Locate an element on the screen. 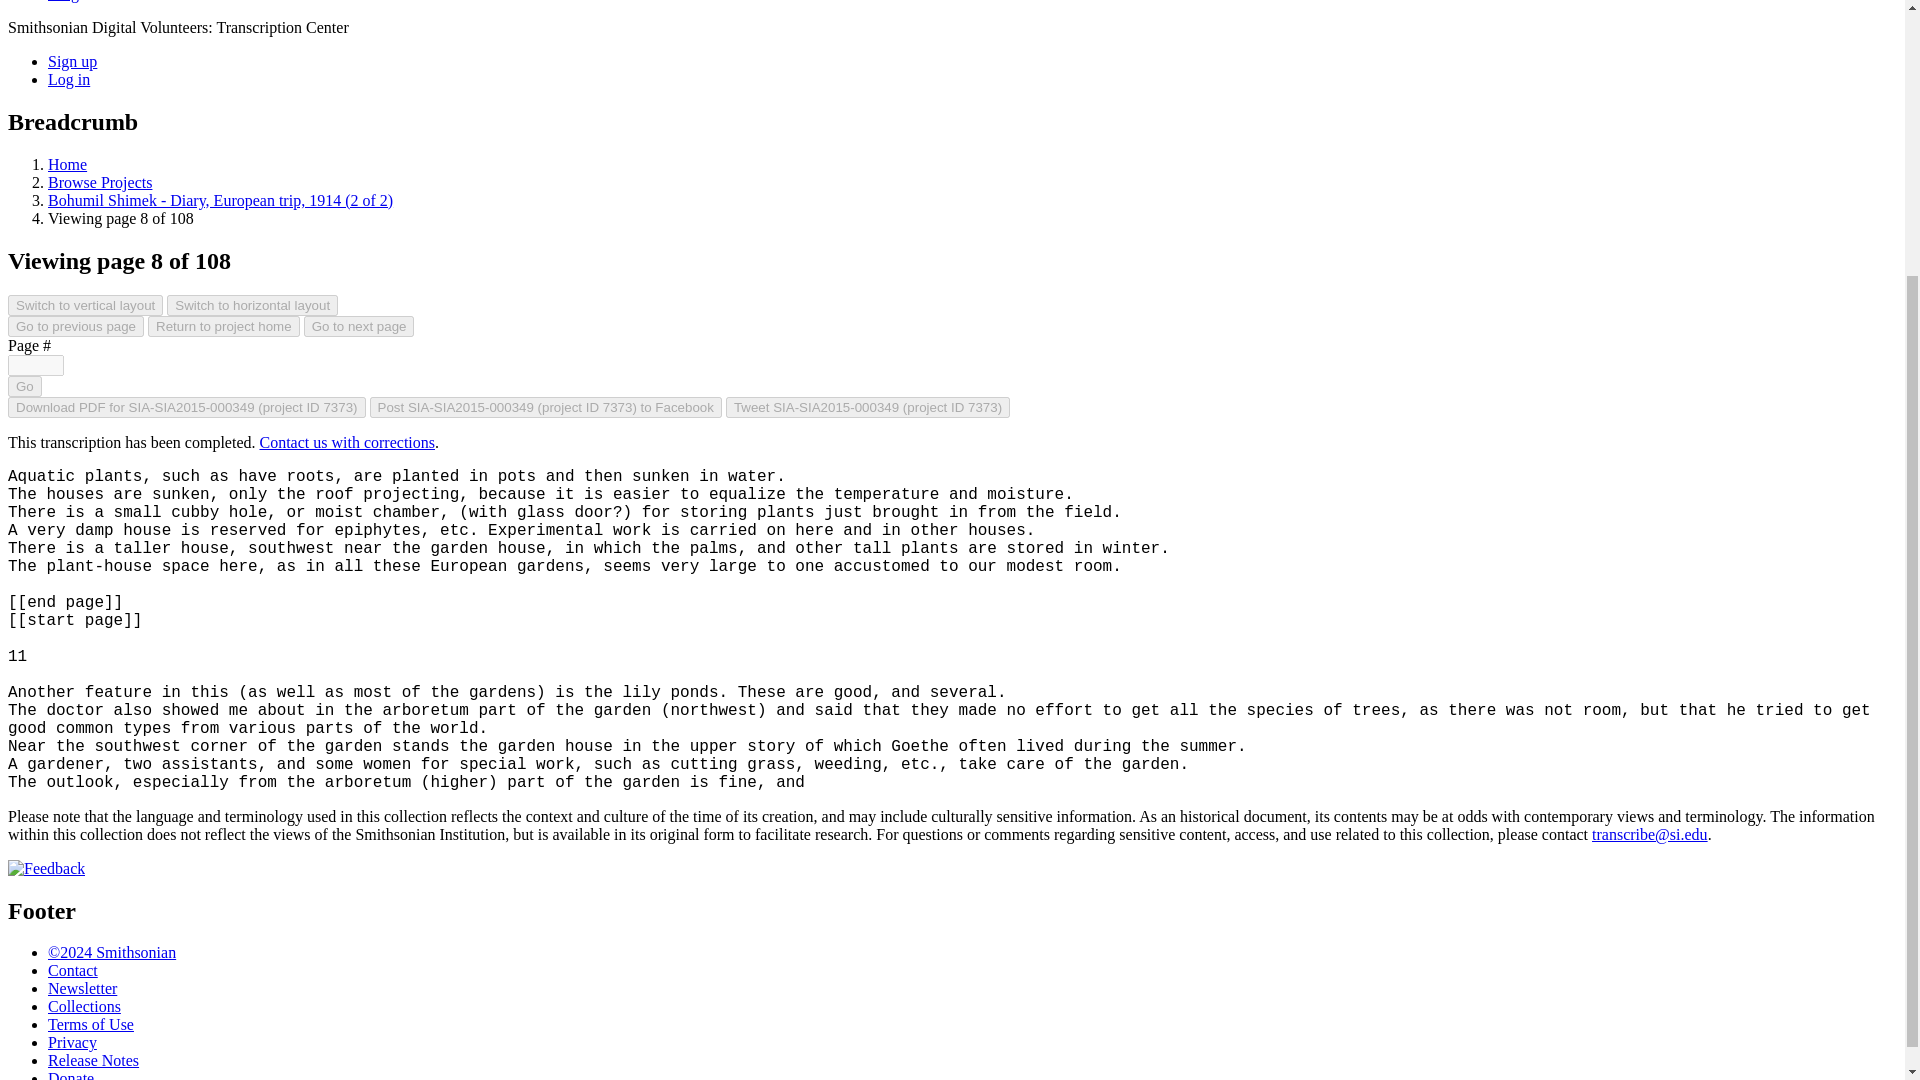 The height and width of the screenshot is (1080, 1920). Blog is located at coordinates (63, 1).